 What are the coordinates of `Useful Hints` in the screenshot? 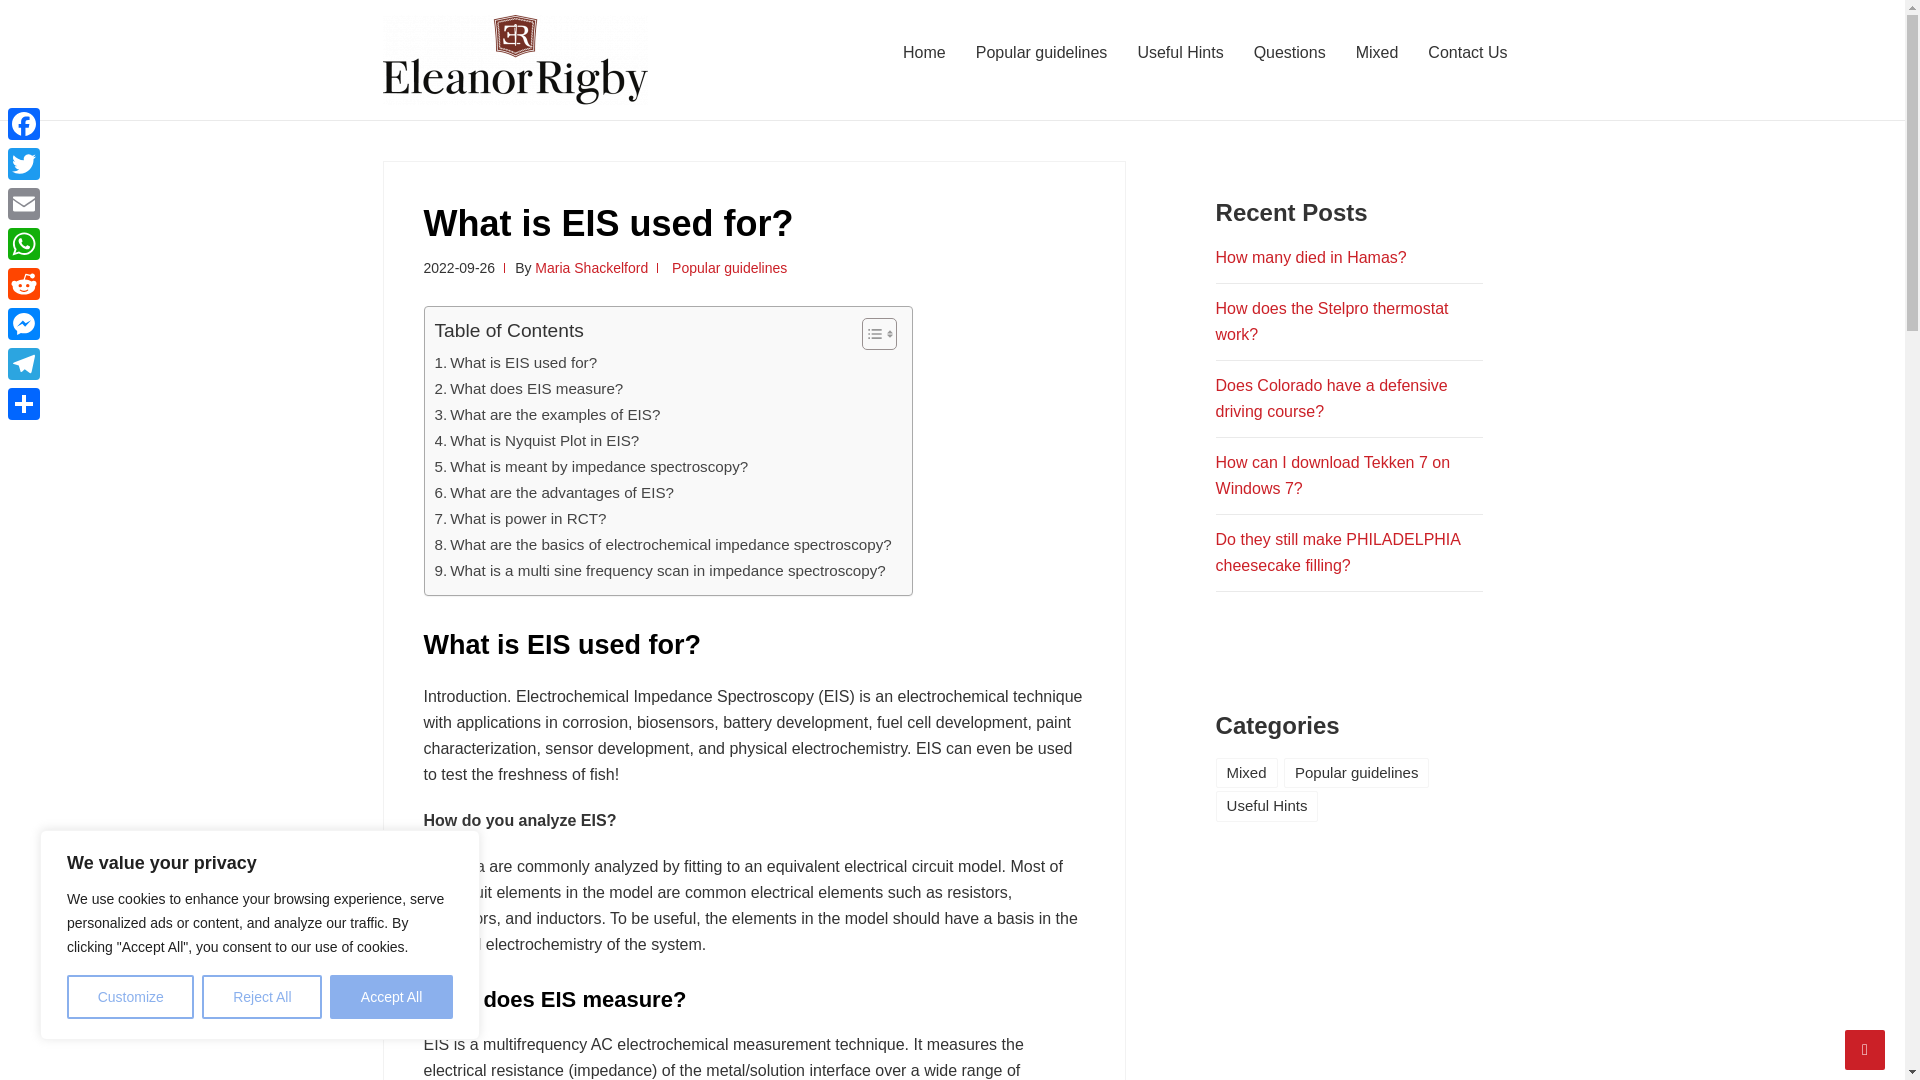 It's located at (1180, 52).